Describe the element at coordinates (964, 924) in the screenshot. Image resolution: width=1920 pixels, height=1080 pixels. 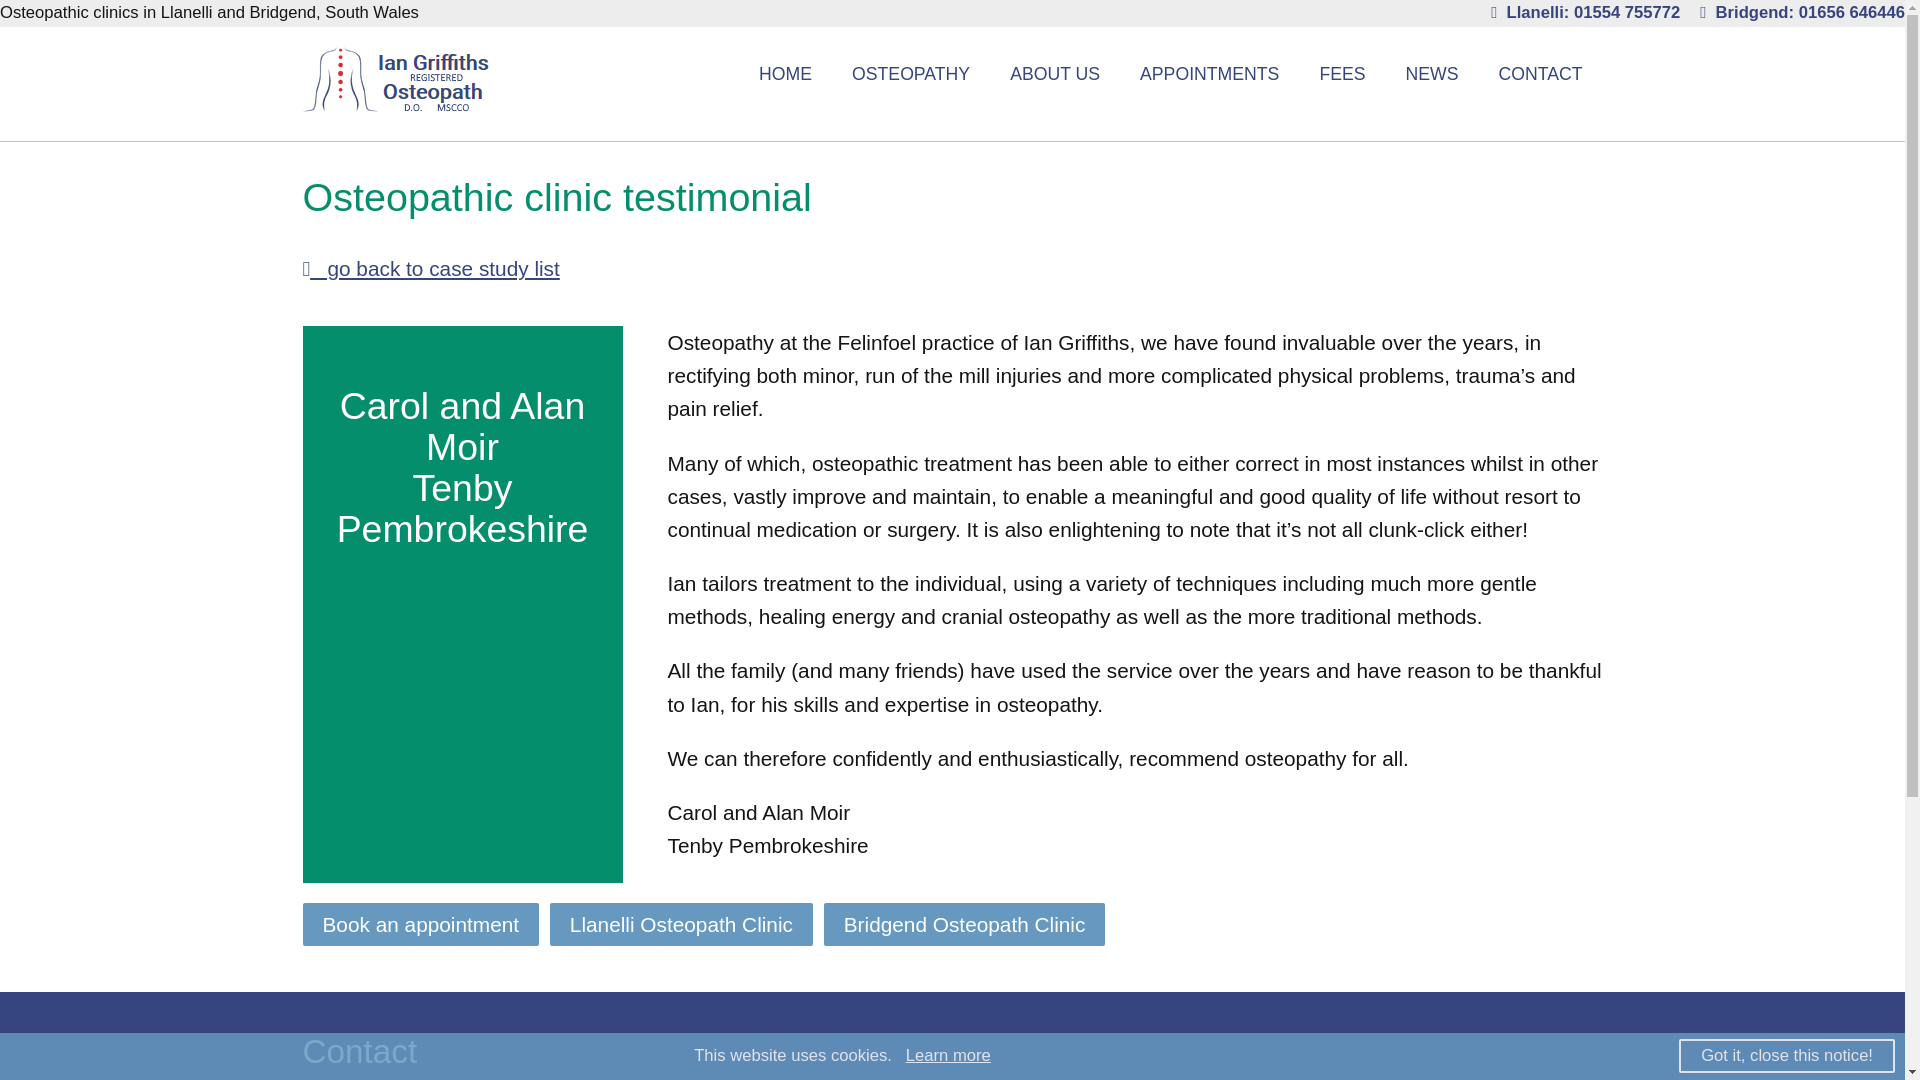
I see `Bridgend Osteopath Clinic` at that location.